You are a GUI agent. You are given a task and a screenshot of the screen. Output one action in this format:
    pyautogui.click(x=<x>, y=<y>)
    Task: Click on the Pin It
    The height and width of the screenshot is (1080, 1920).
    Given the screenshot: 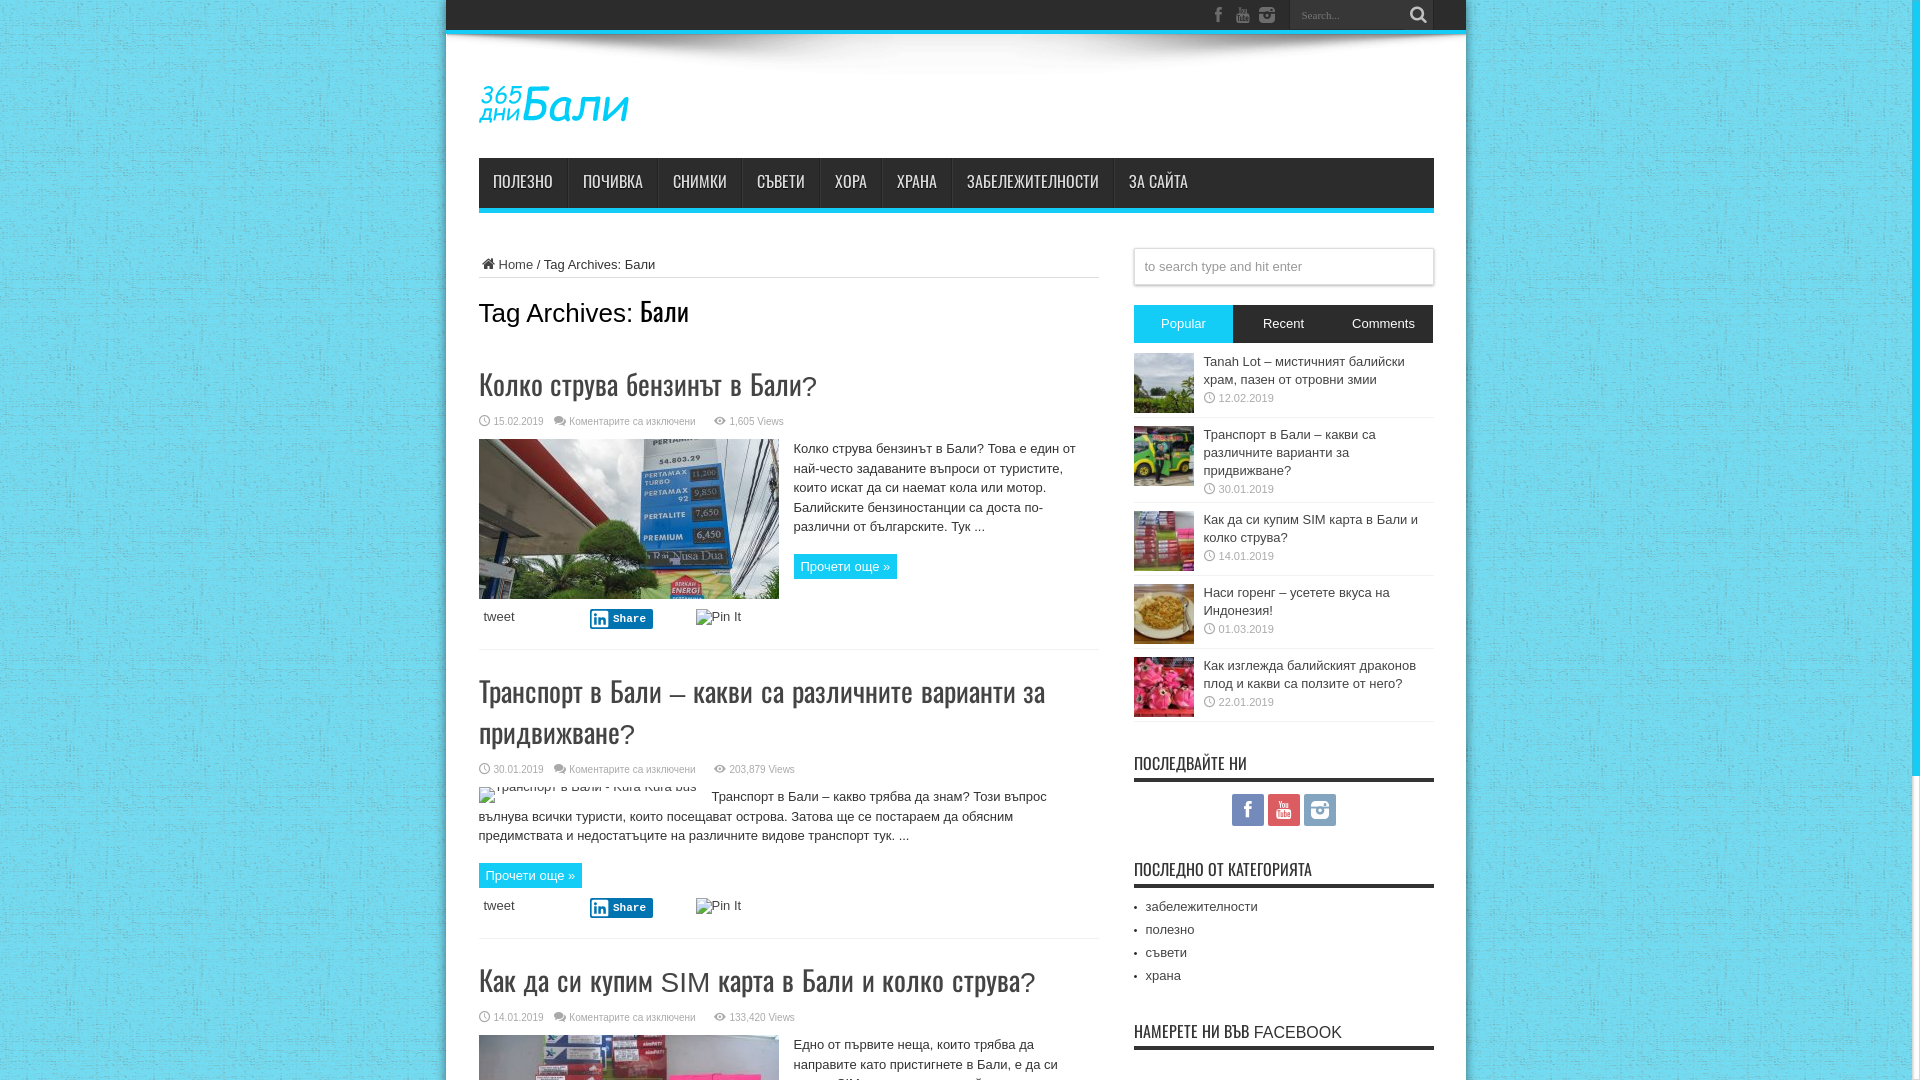 What is the action you would take?
    pyautogui.click(x=719, y=617)
    